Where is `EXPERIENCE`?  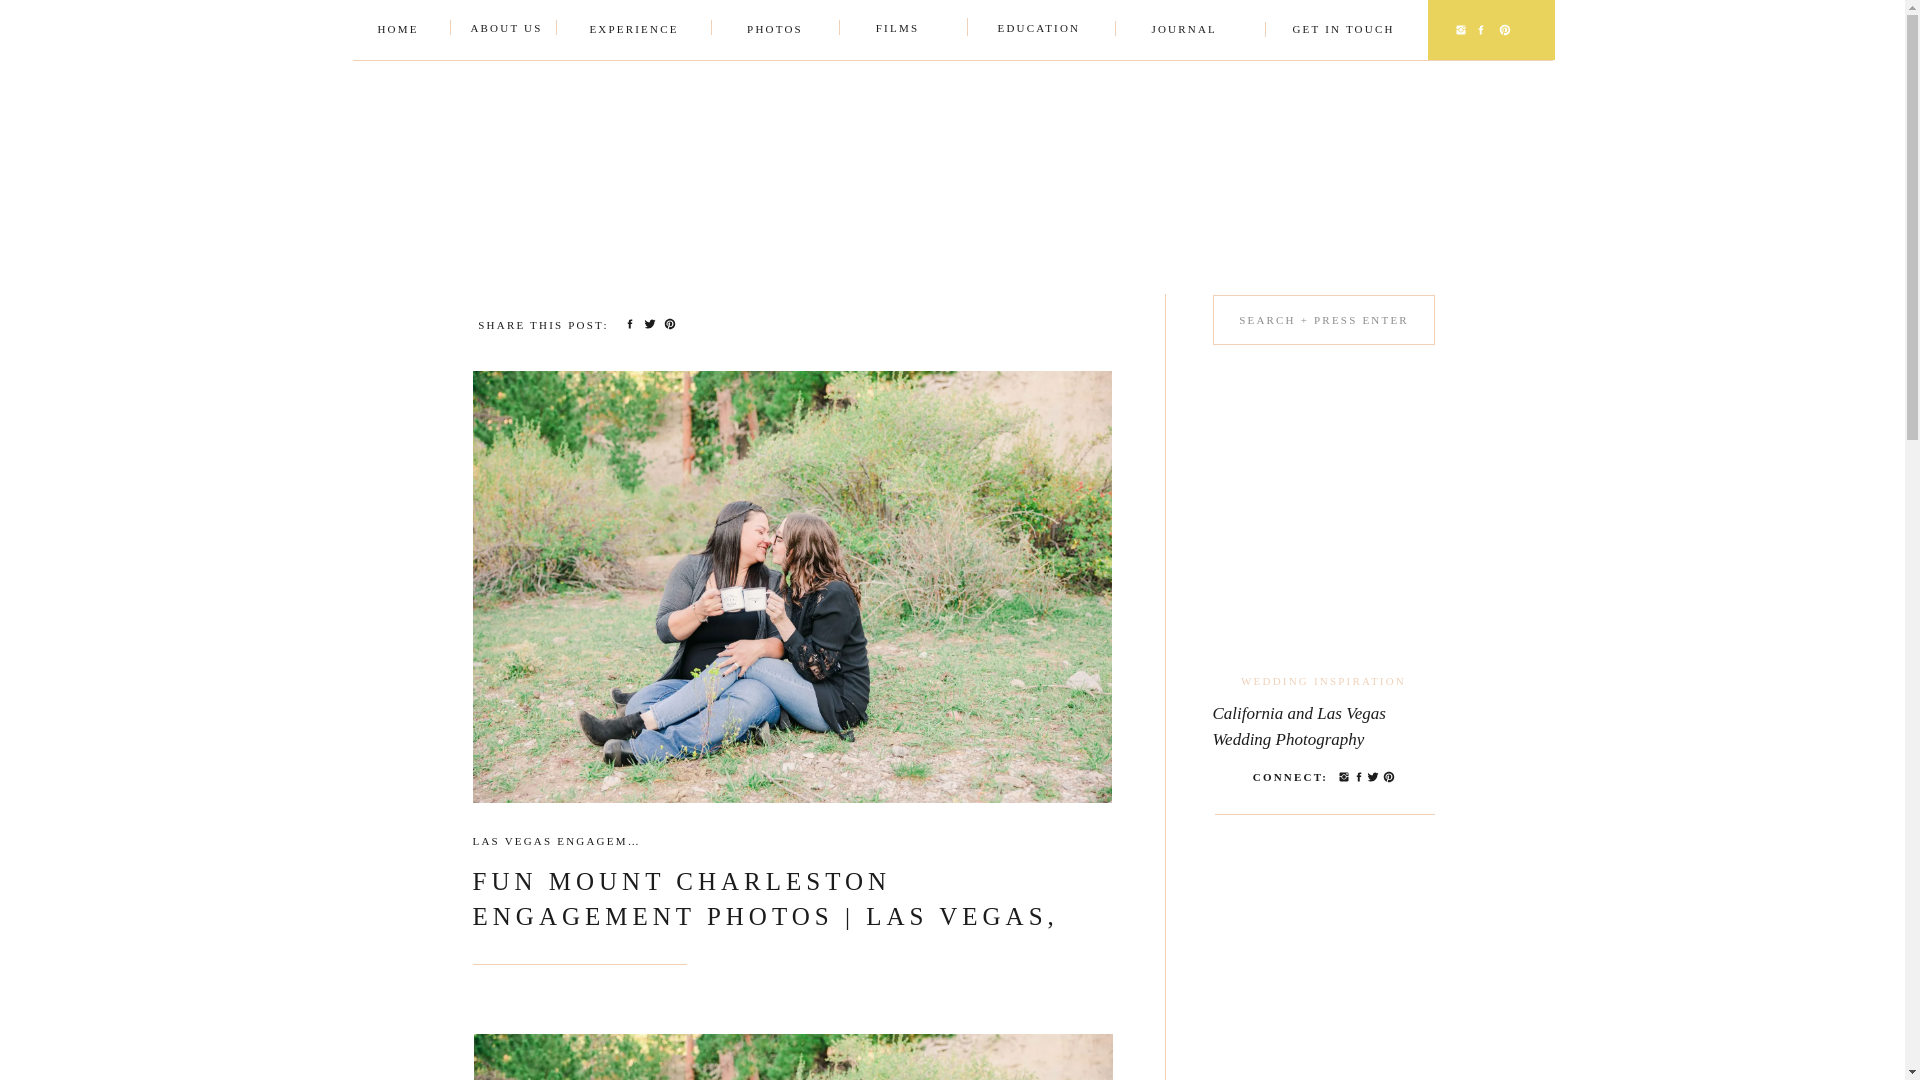
EXPERIENCE is located at coordinates (633, 30).